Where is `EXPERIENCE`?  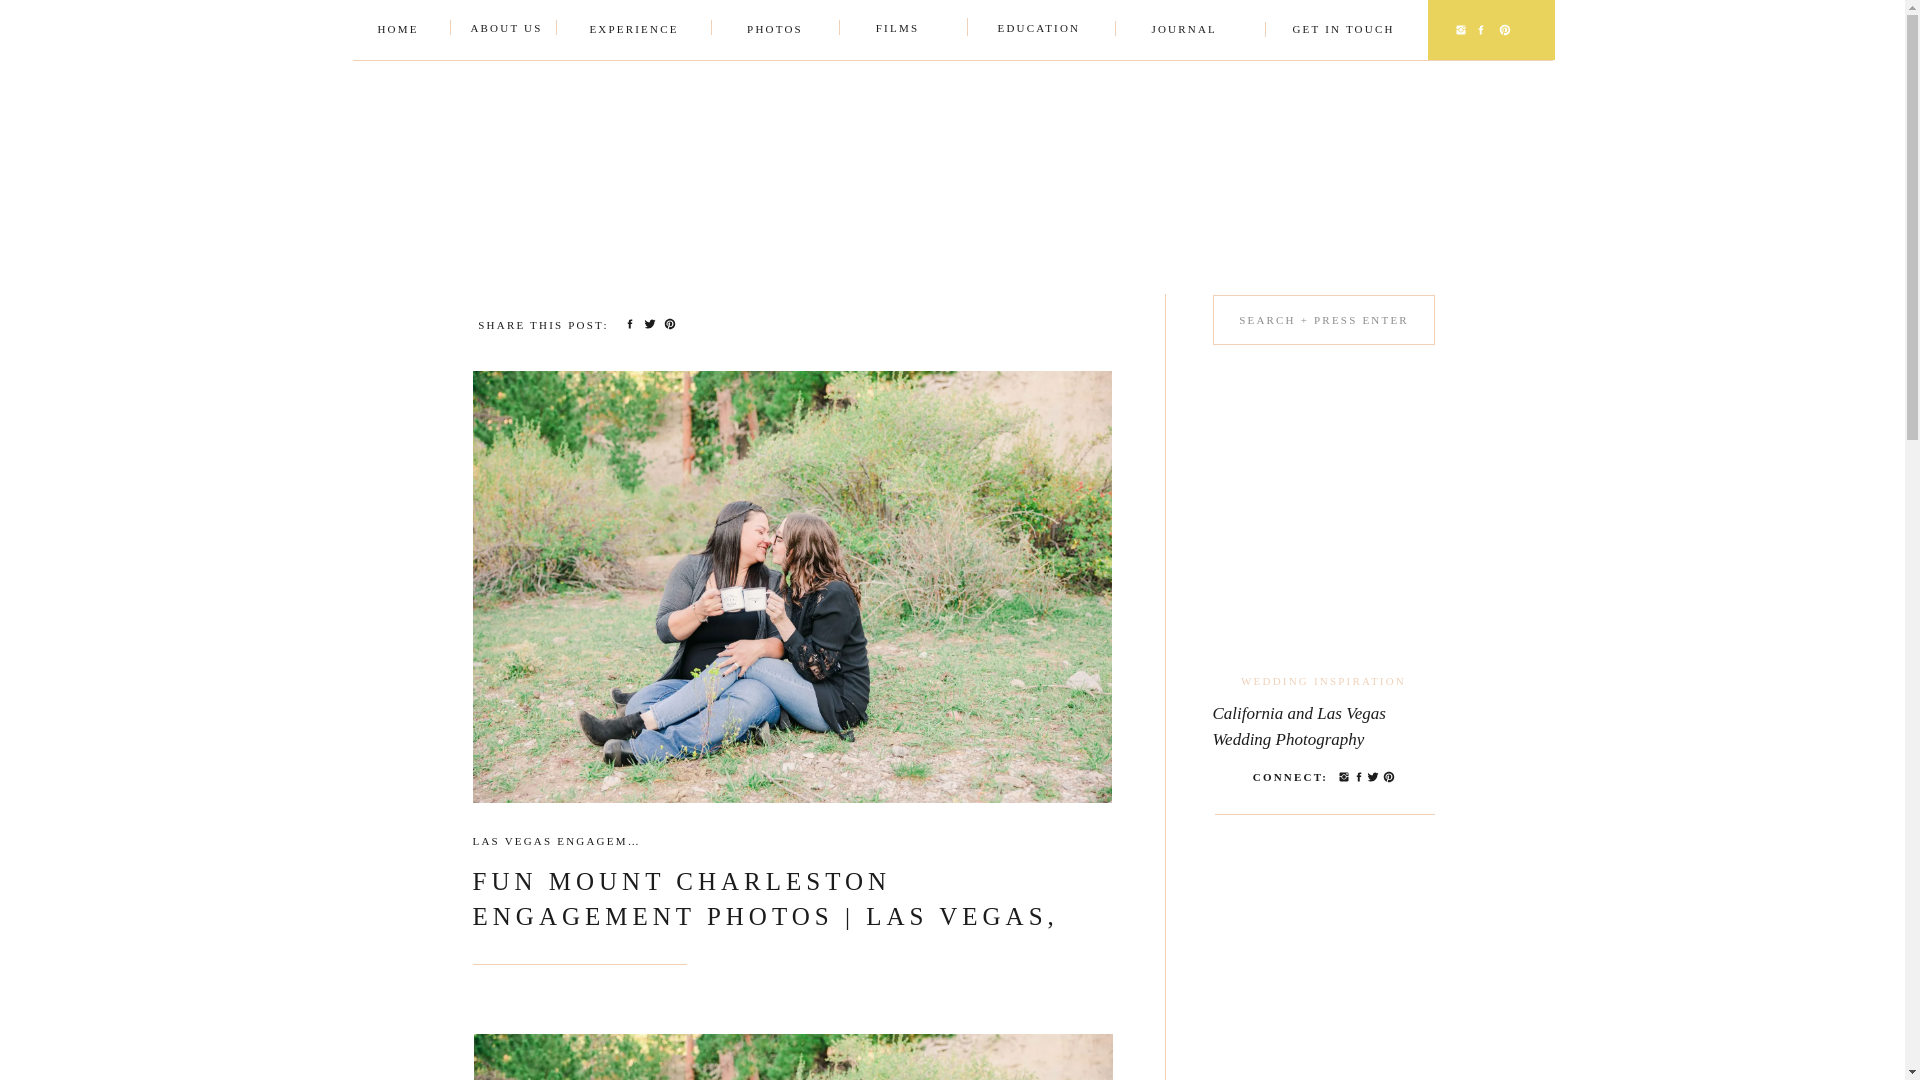
EXPERIENCE is located at coordinates (633, 30).